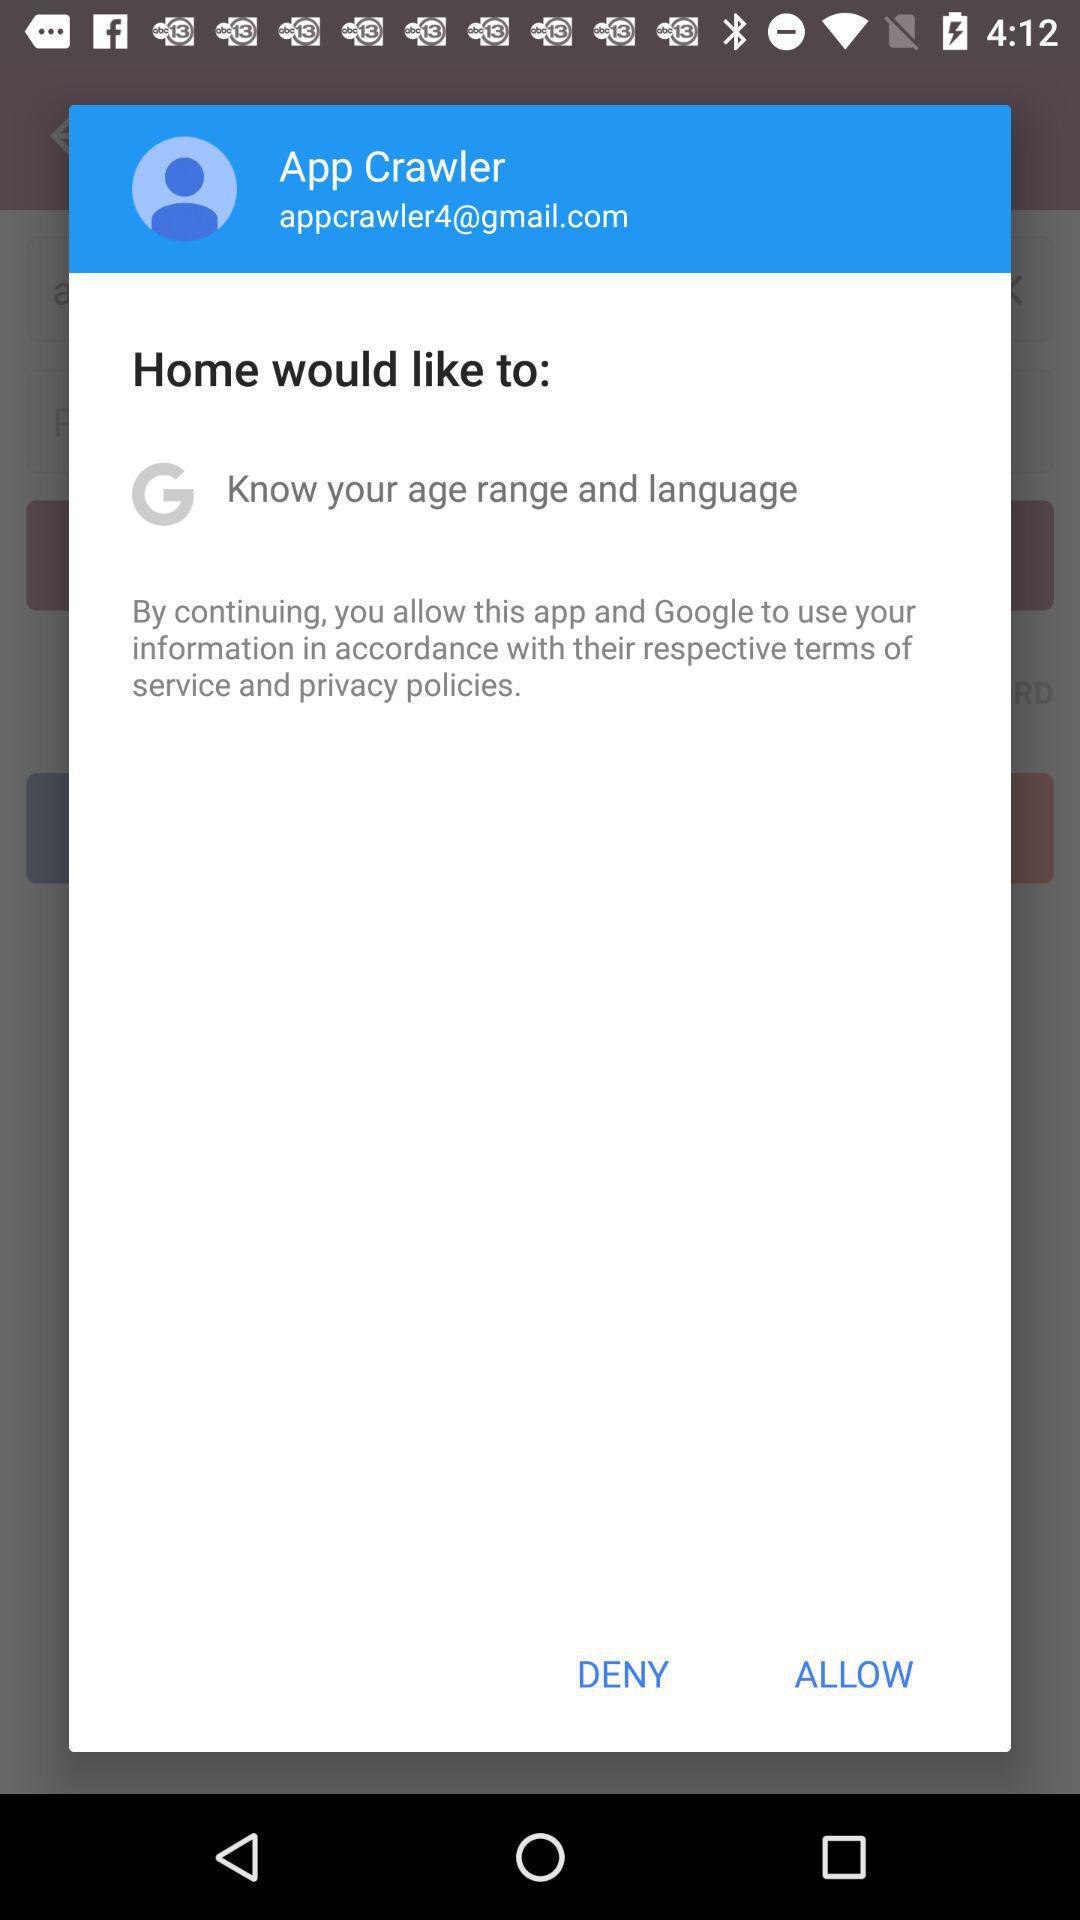 The width and height of the screenshot is (1080, 1920). I want to click on select the item above home would like, so click(184, 188).